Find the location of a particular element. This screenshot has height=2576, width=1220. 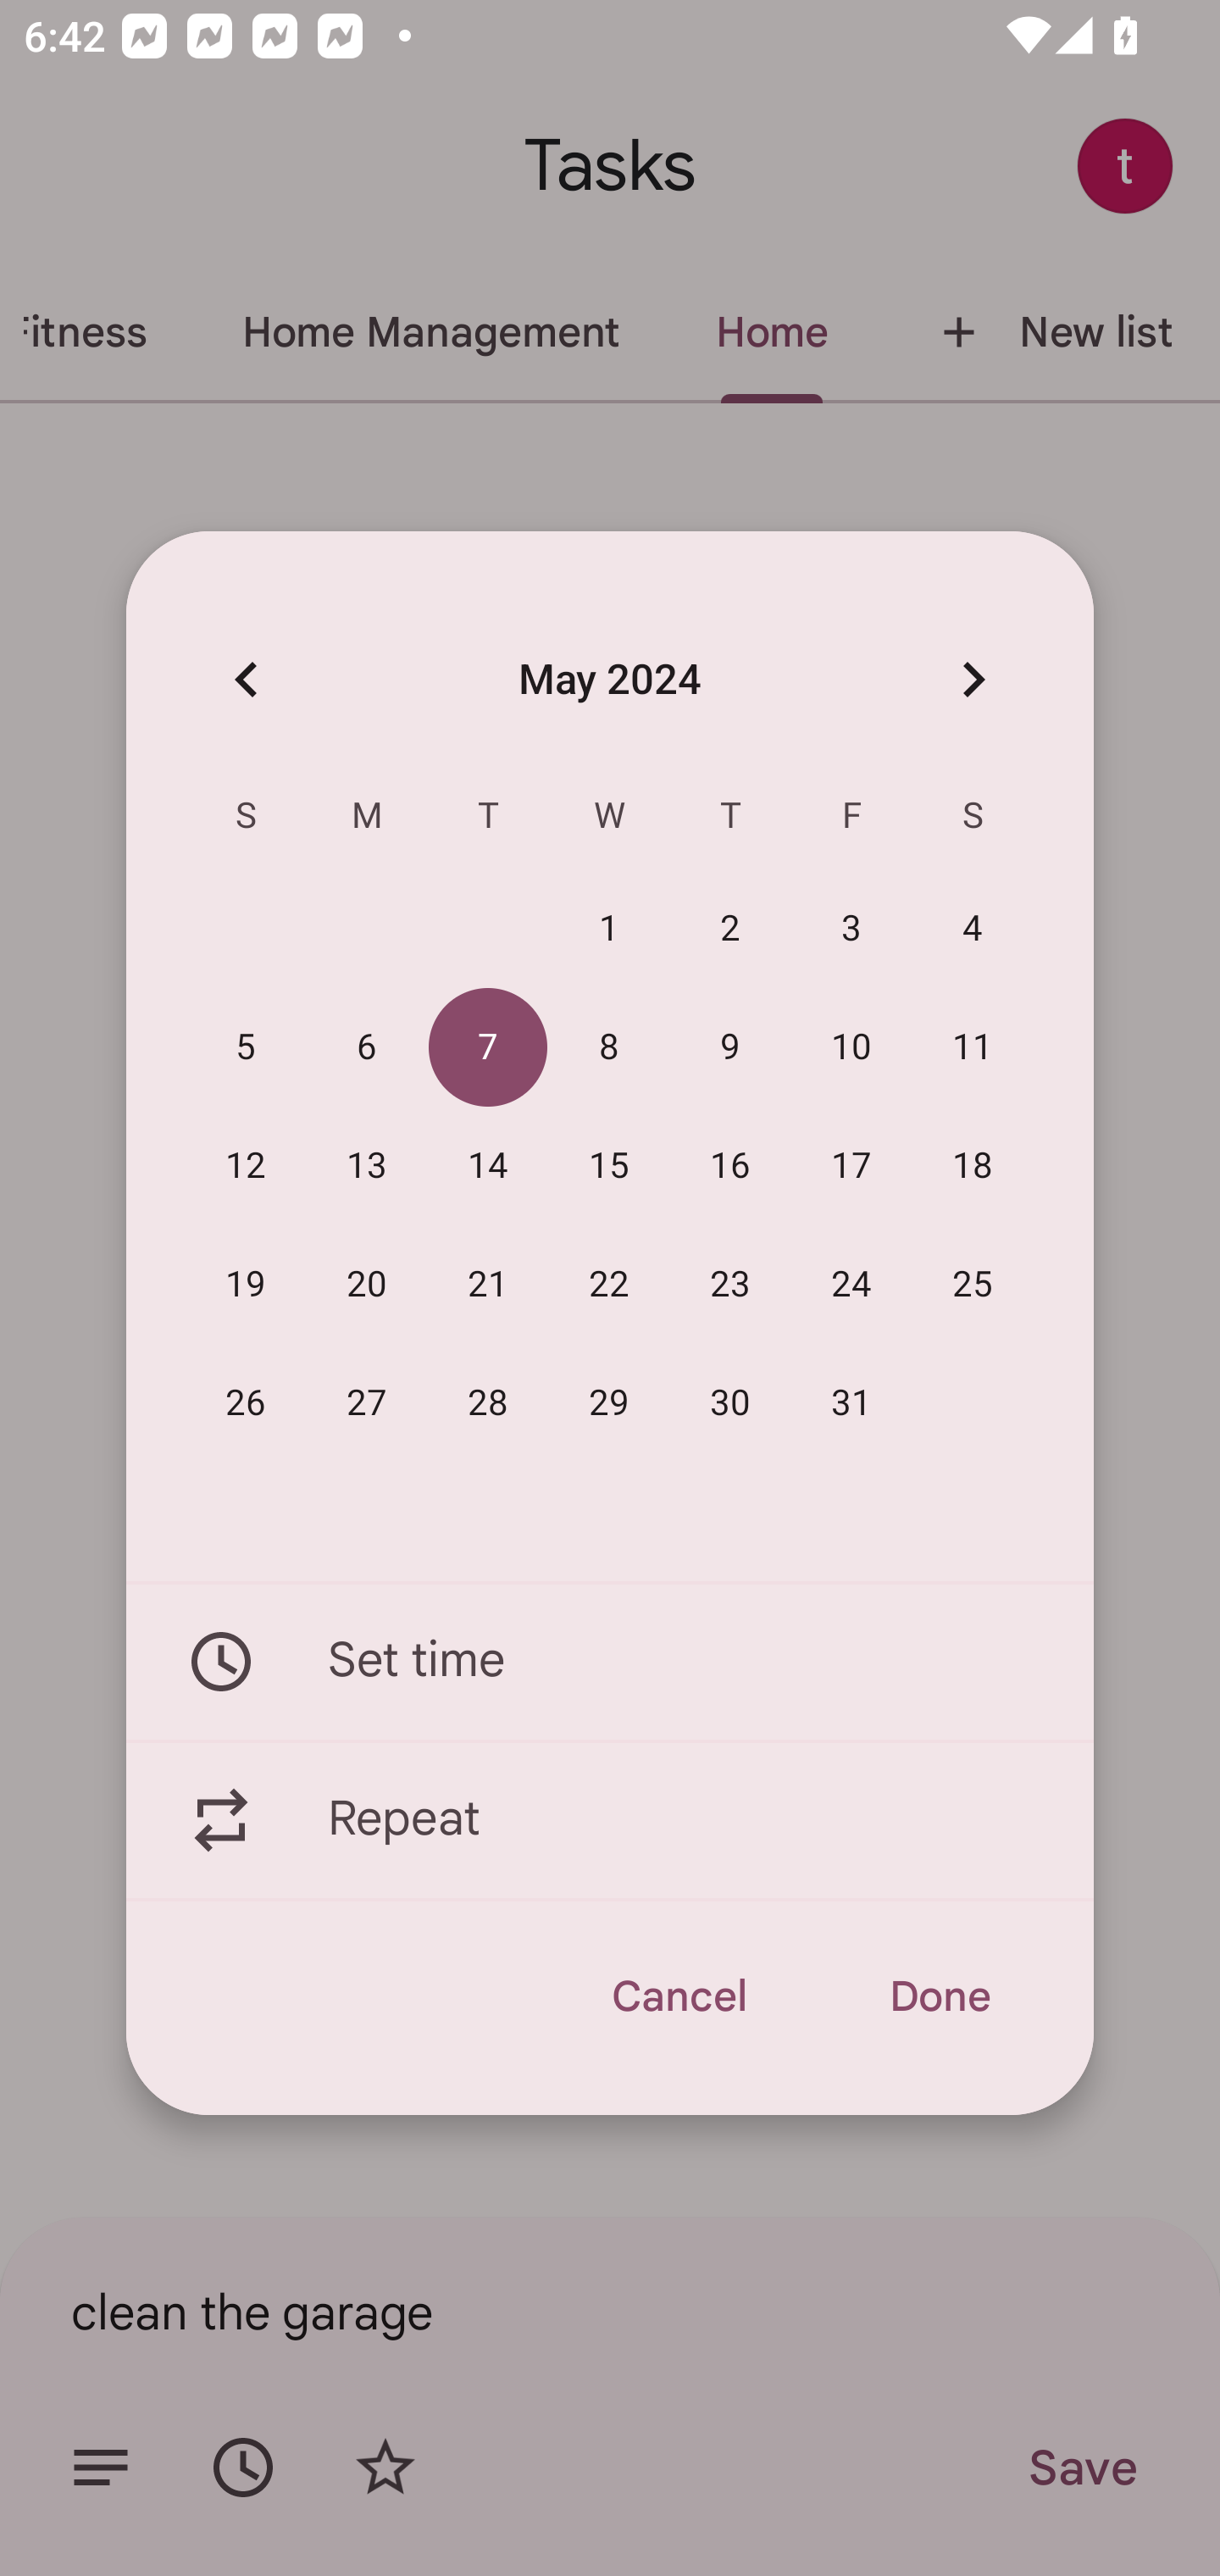

Repeat is located at coordinates (610, 1821).